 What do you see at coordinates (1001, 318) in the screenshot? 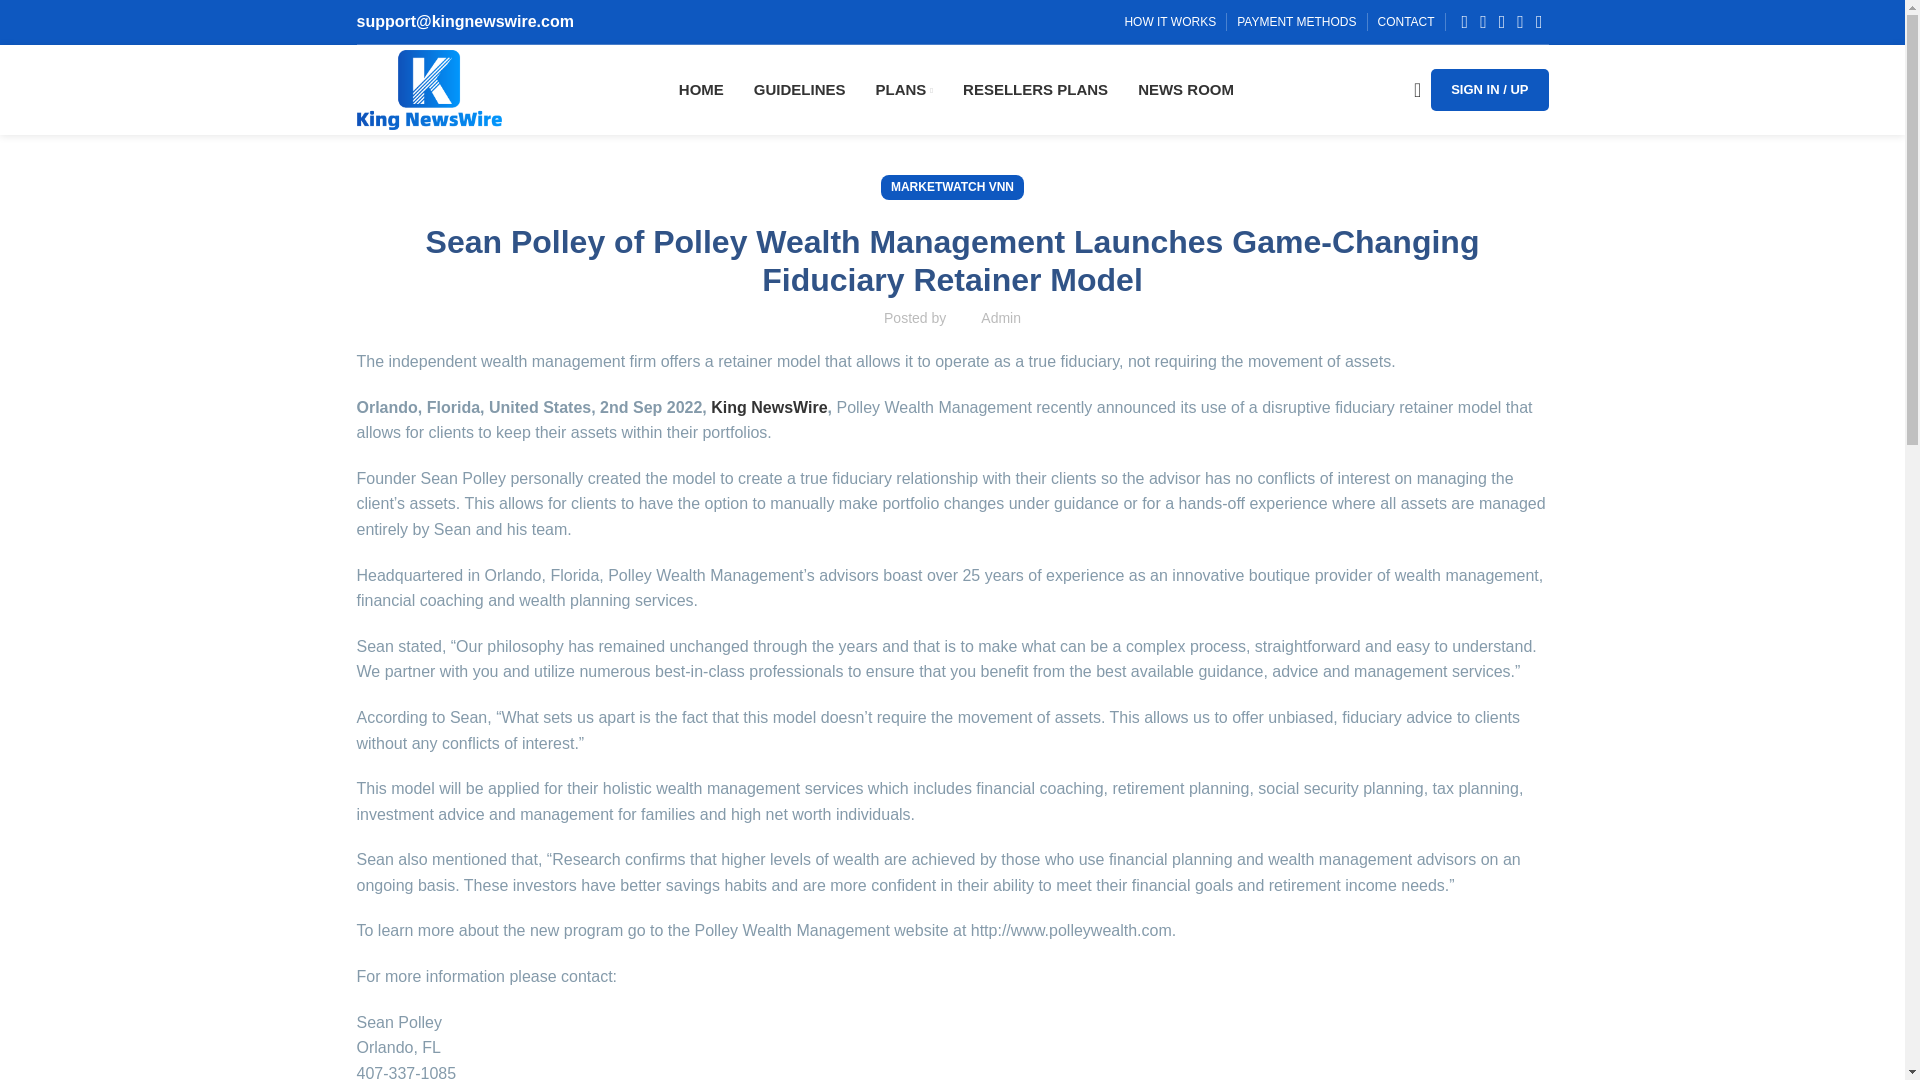
I see `Admin` at bounding box center [1001, 318].